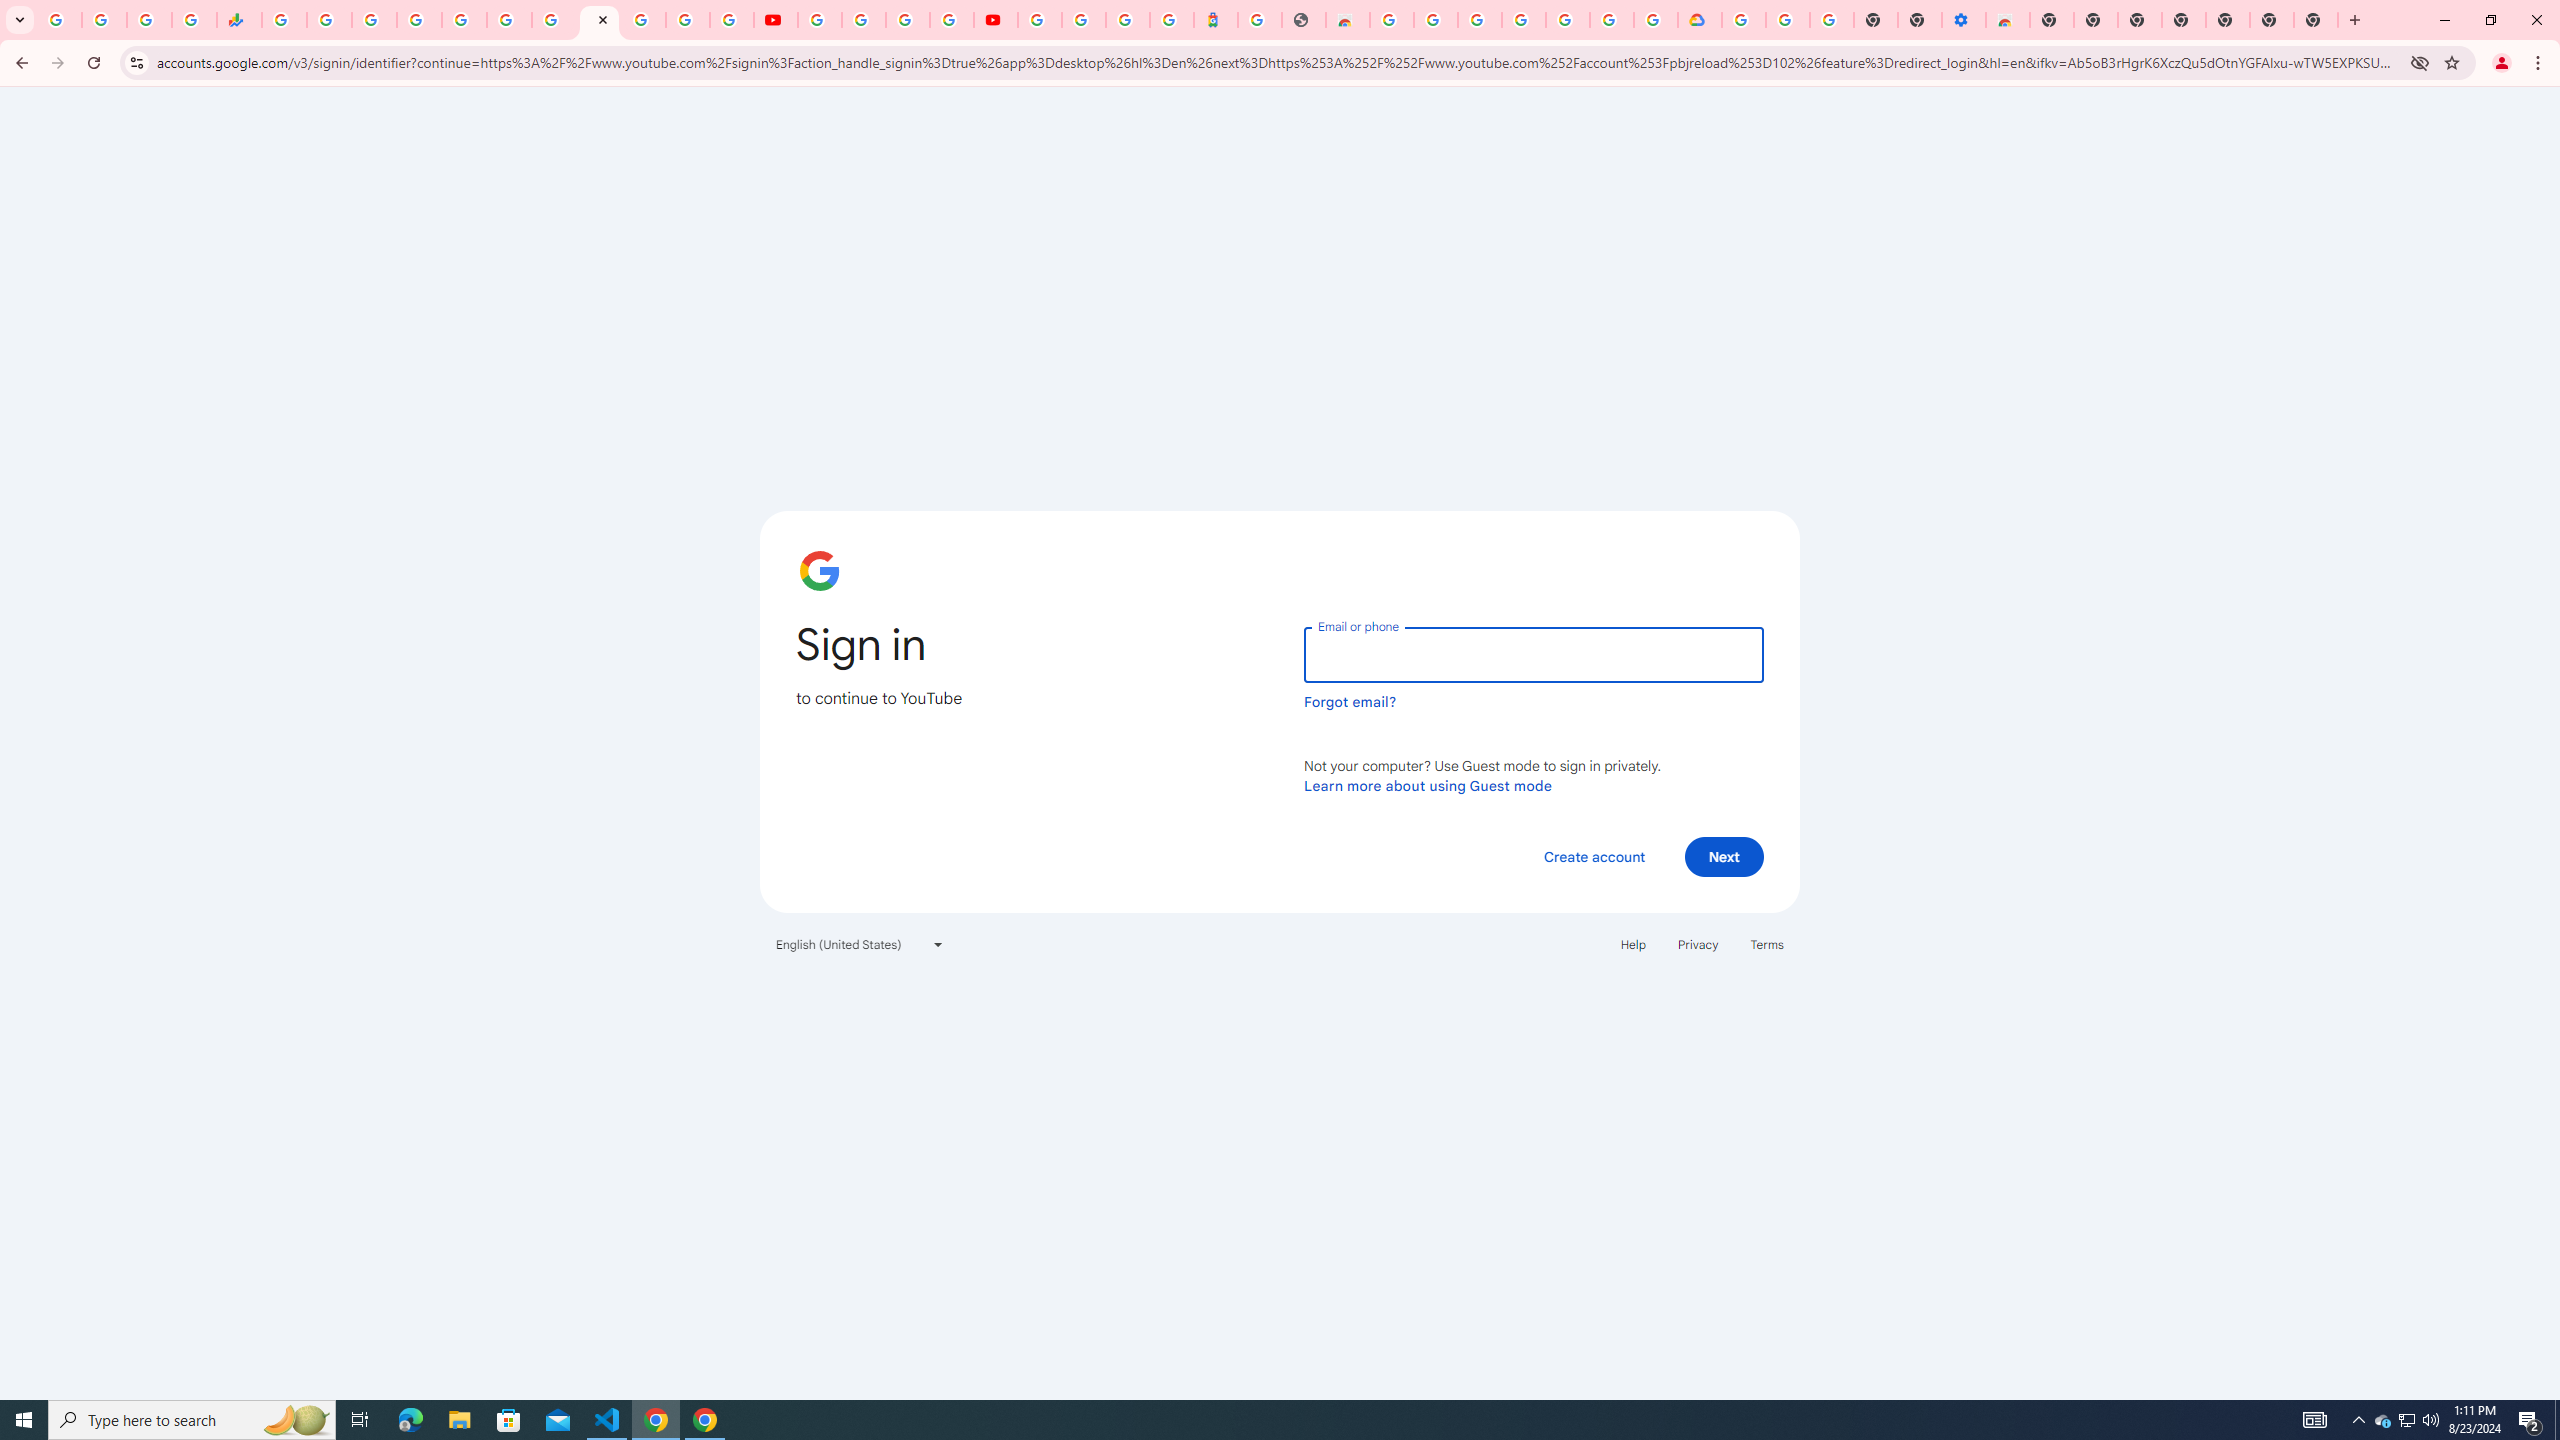  What do you see at coordinates (732, 20) in the screenshot?
I see `Privacy Checkup` at bounding box center [732, 20].